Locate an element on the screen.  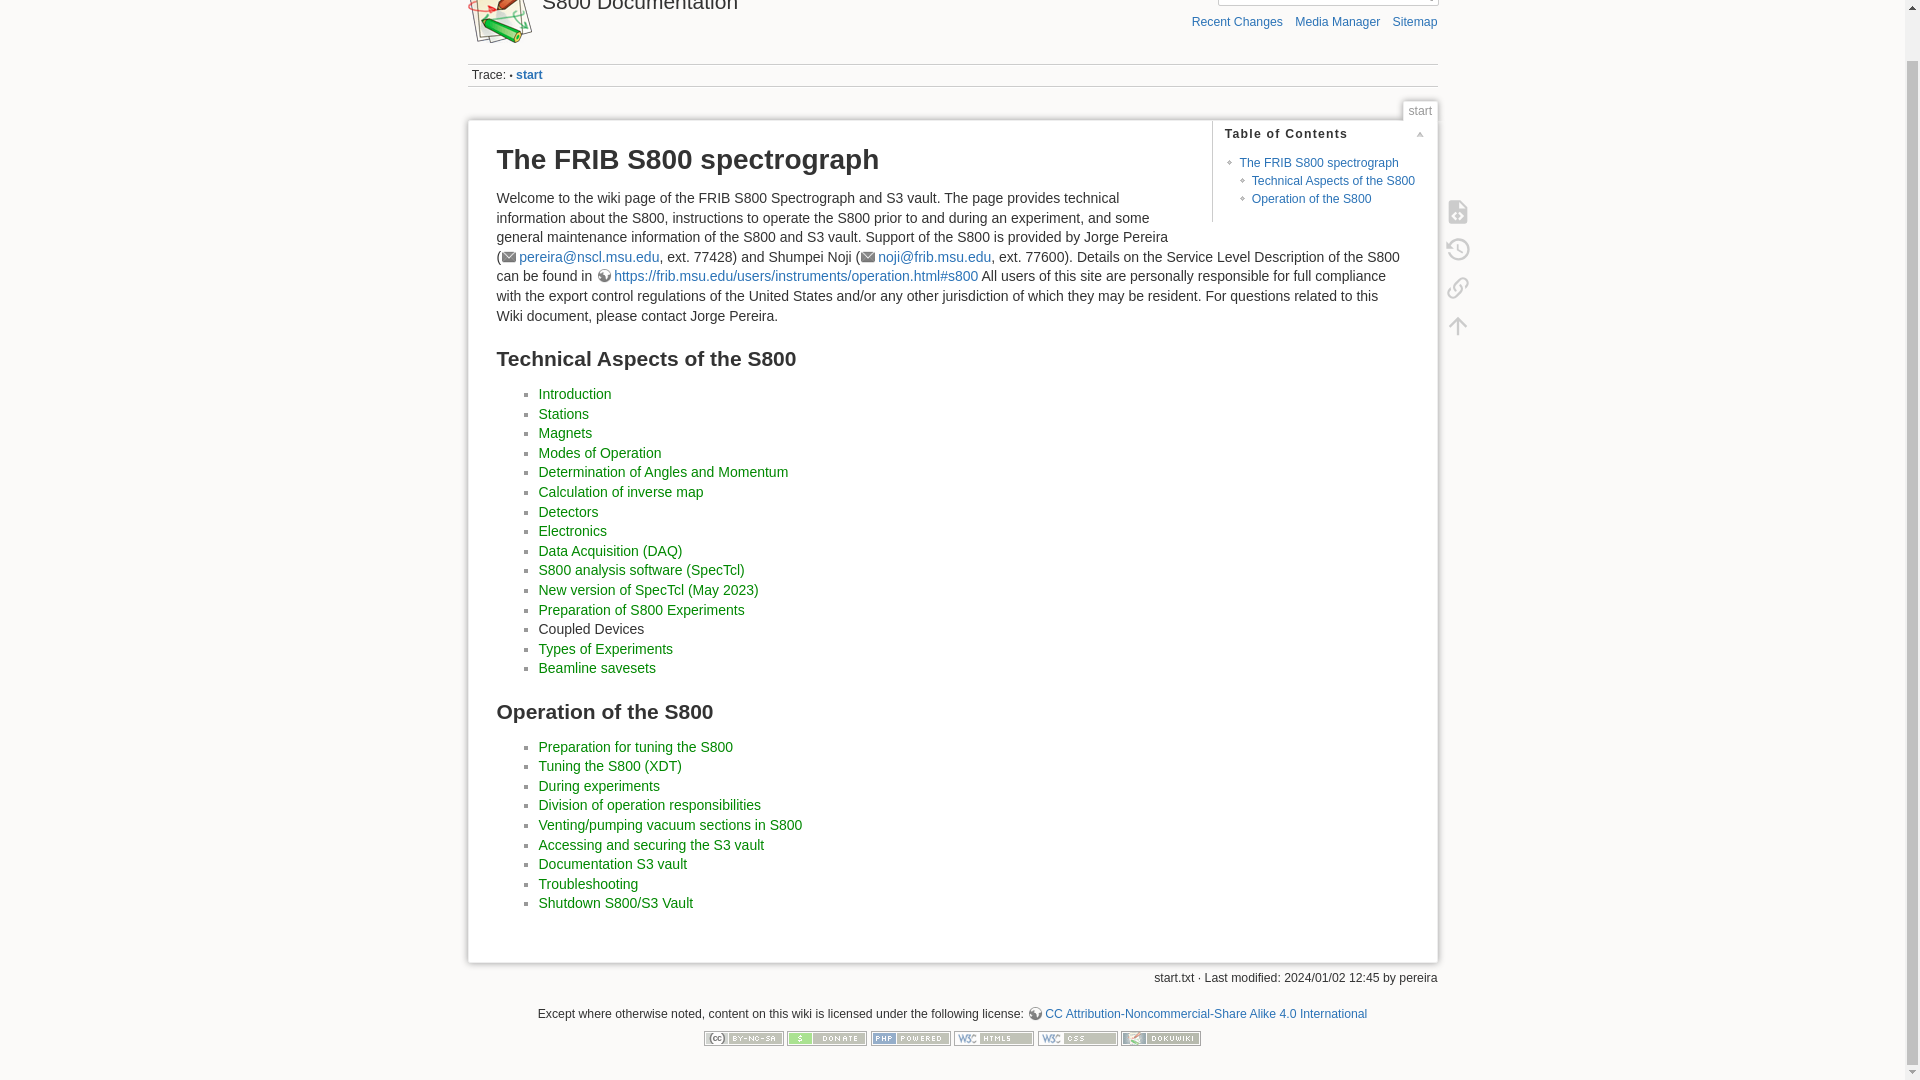
start is located at coordinates (530, 75).